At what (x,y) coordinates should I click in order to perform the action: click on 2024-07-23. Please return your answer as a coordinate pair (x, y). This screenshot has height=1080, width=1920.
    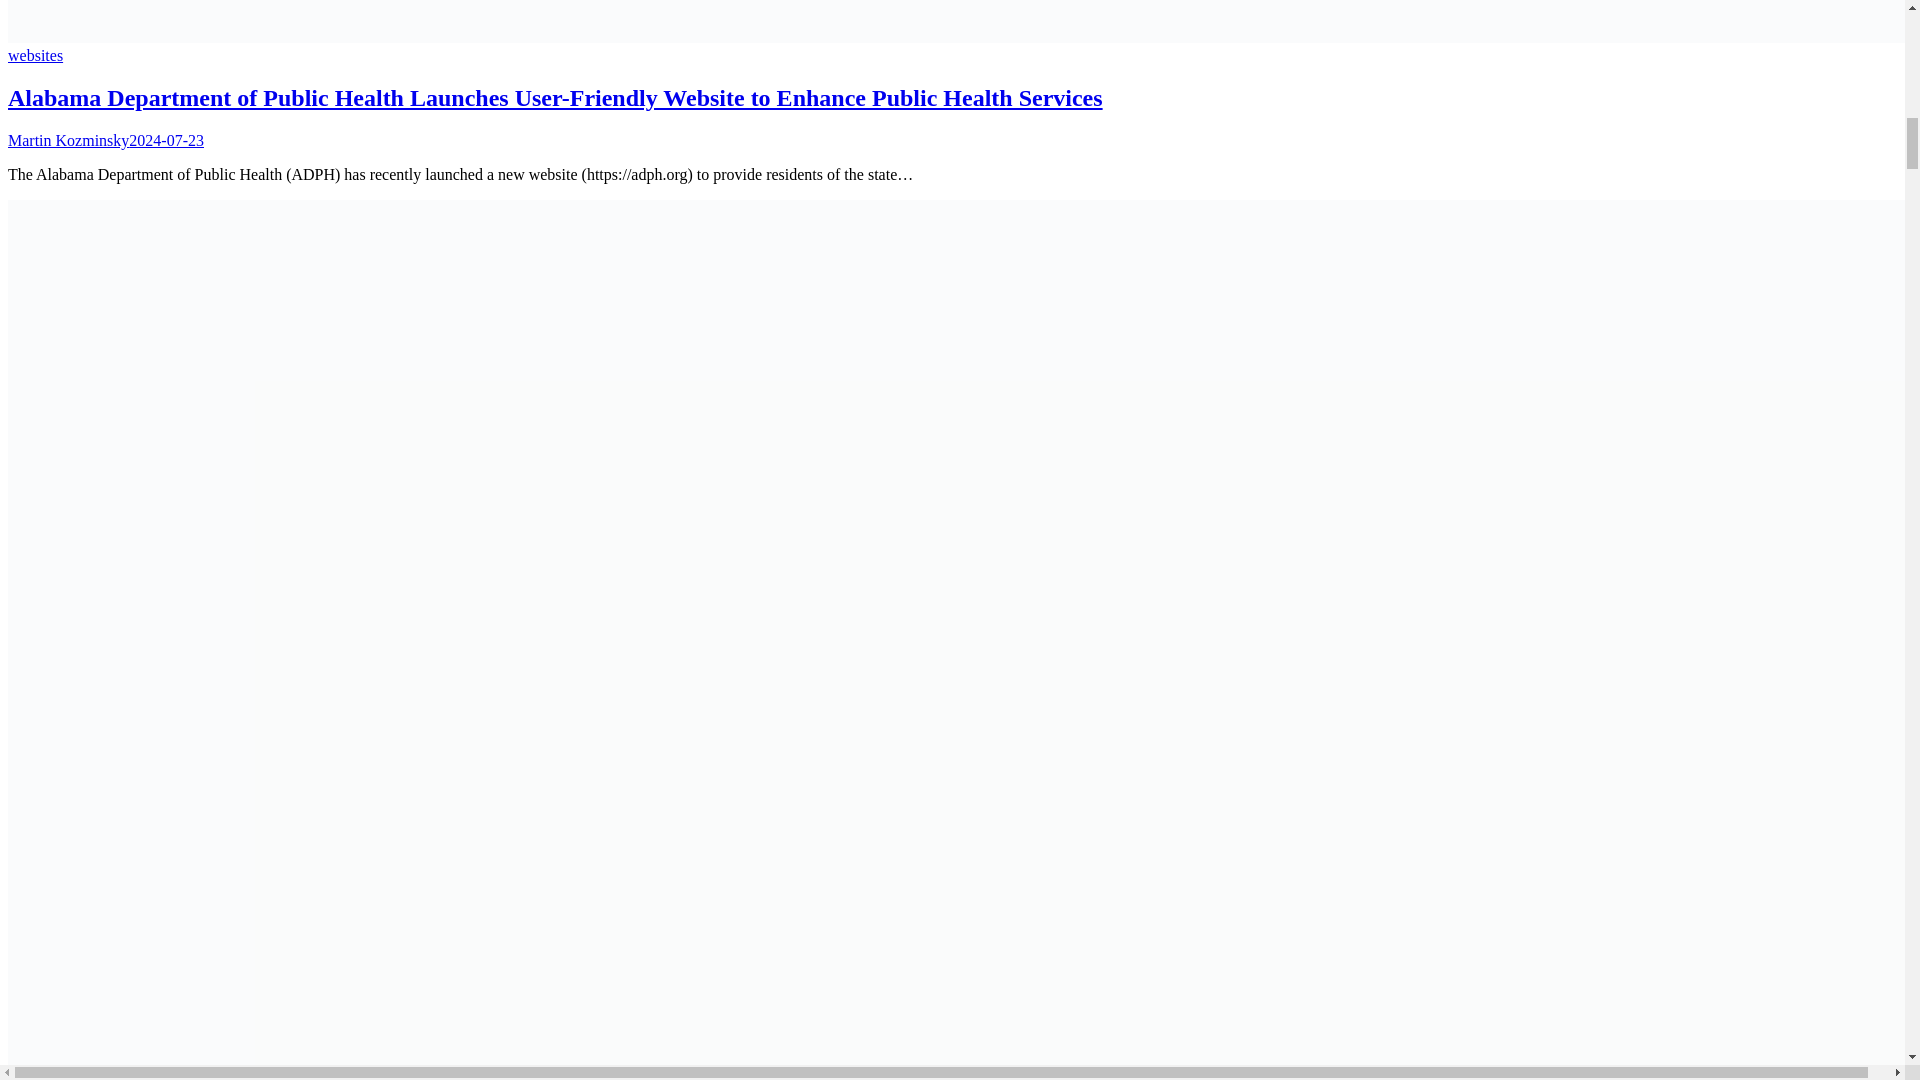
    Looking at the image, I should click on (166, 140).